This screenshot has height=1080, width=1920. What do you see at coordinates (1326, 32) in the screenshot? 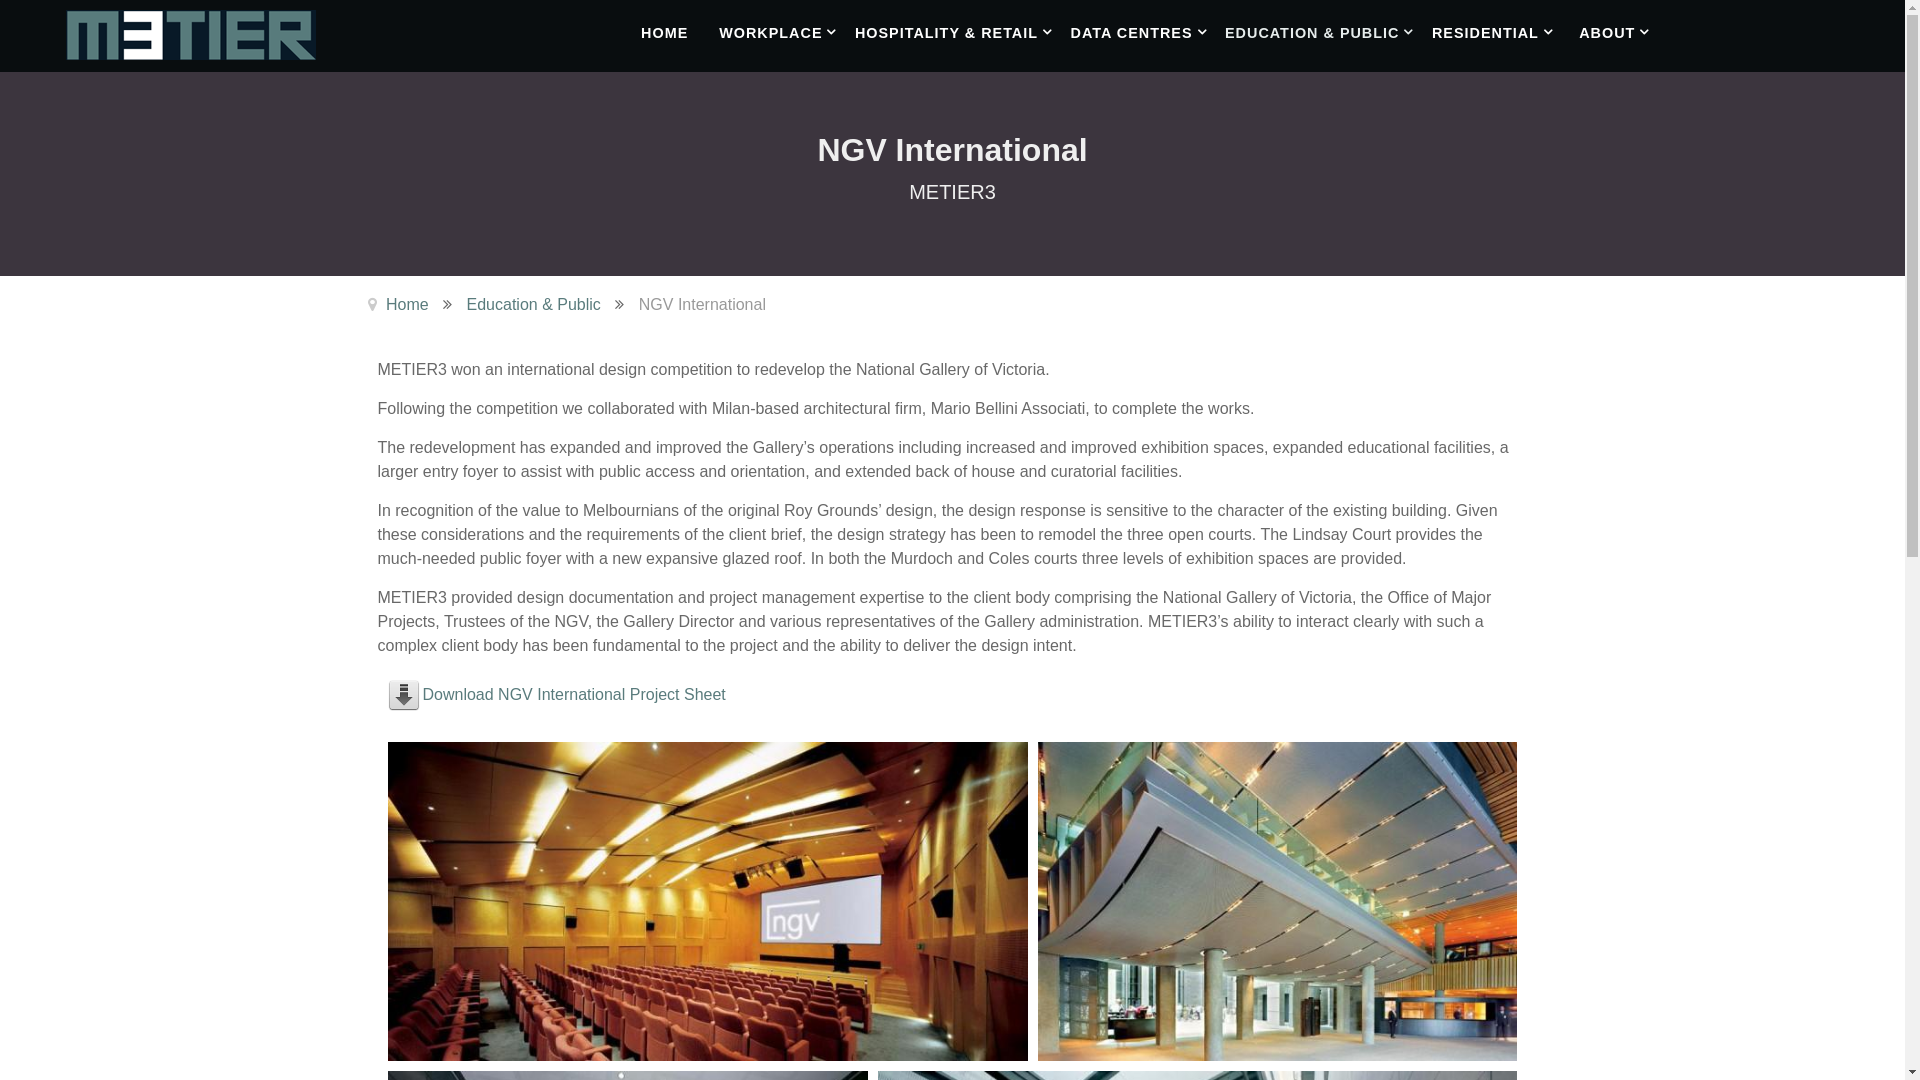
I see `EDUCATION & PUBLIC` at bounding box center [1326, 32].